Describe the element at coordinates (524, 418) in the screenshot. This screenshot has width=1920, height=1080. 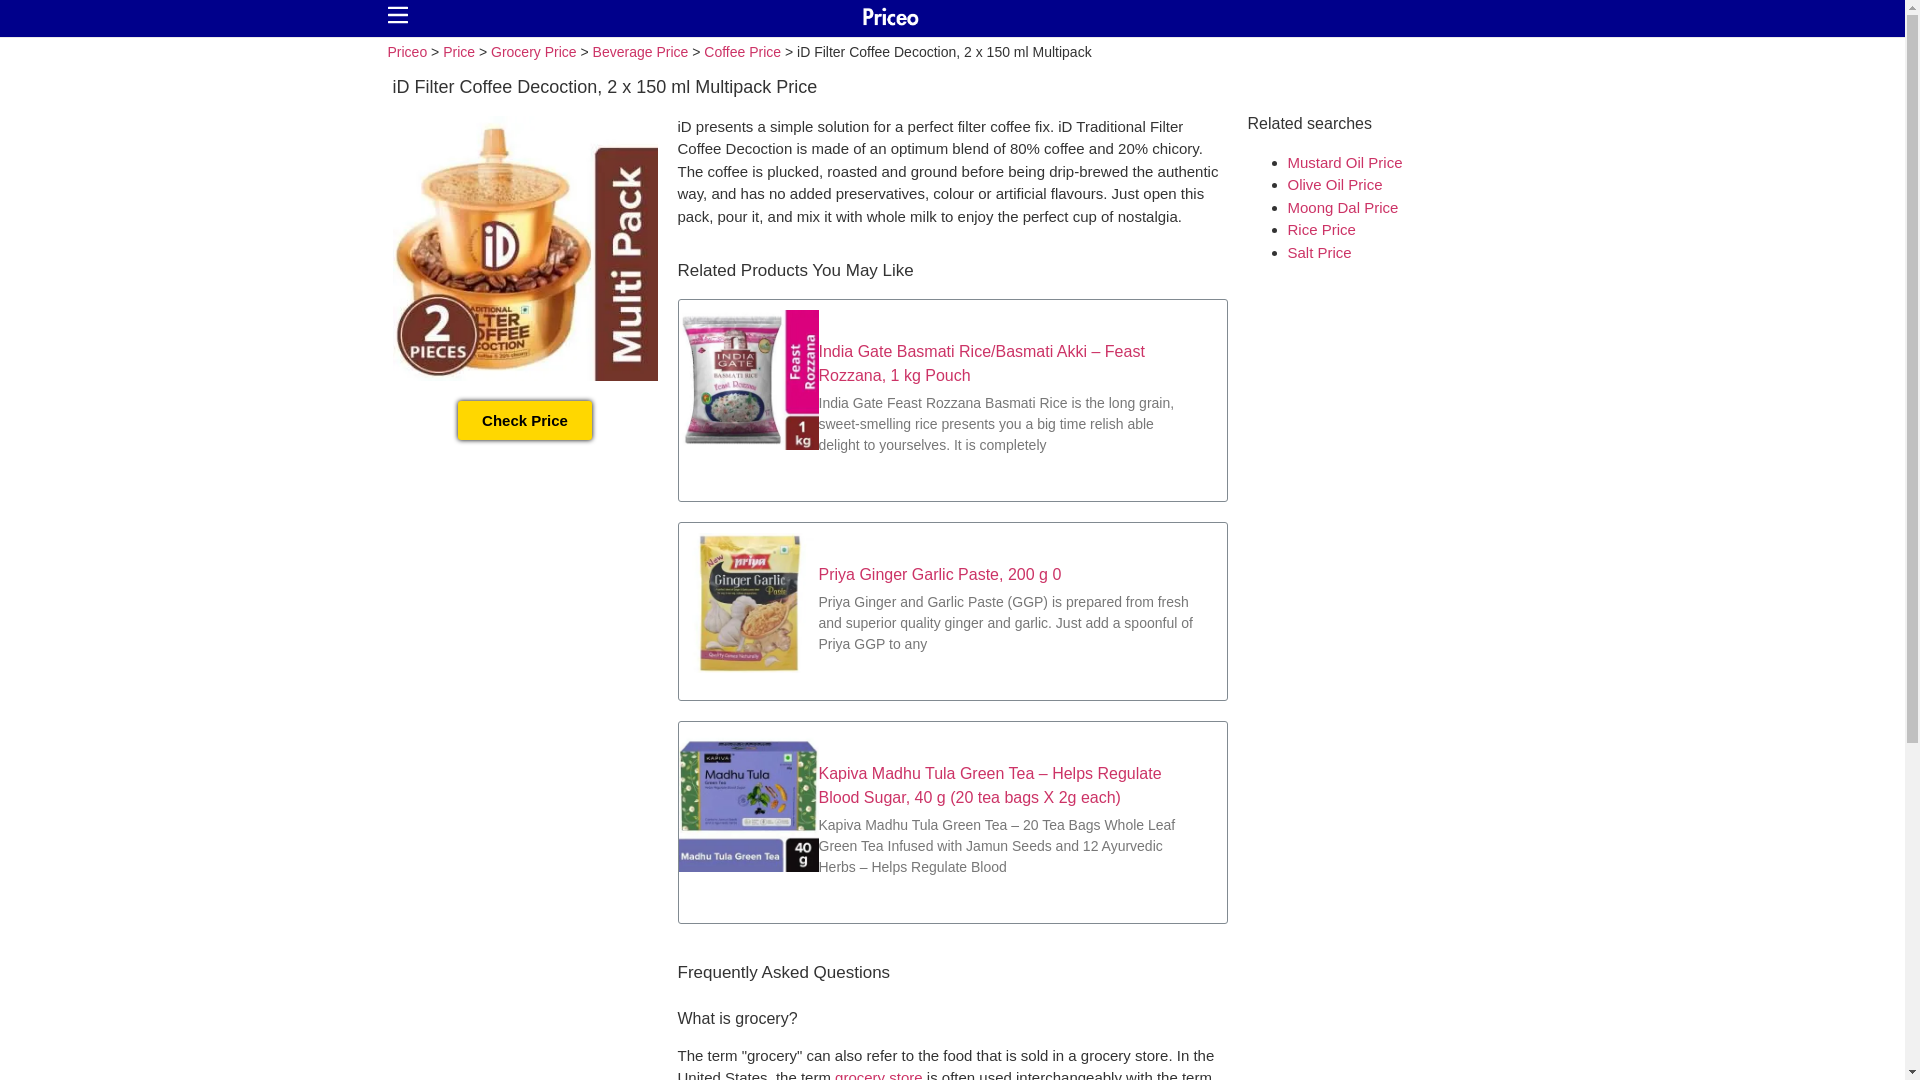
I see `Check Price` at that location.